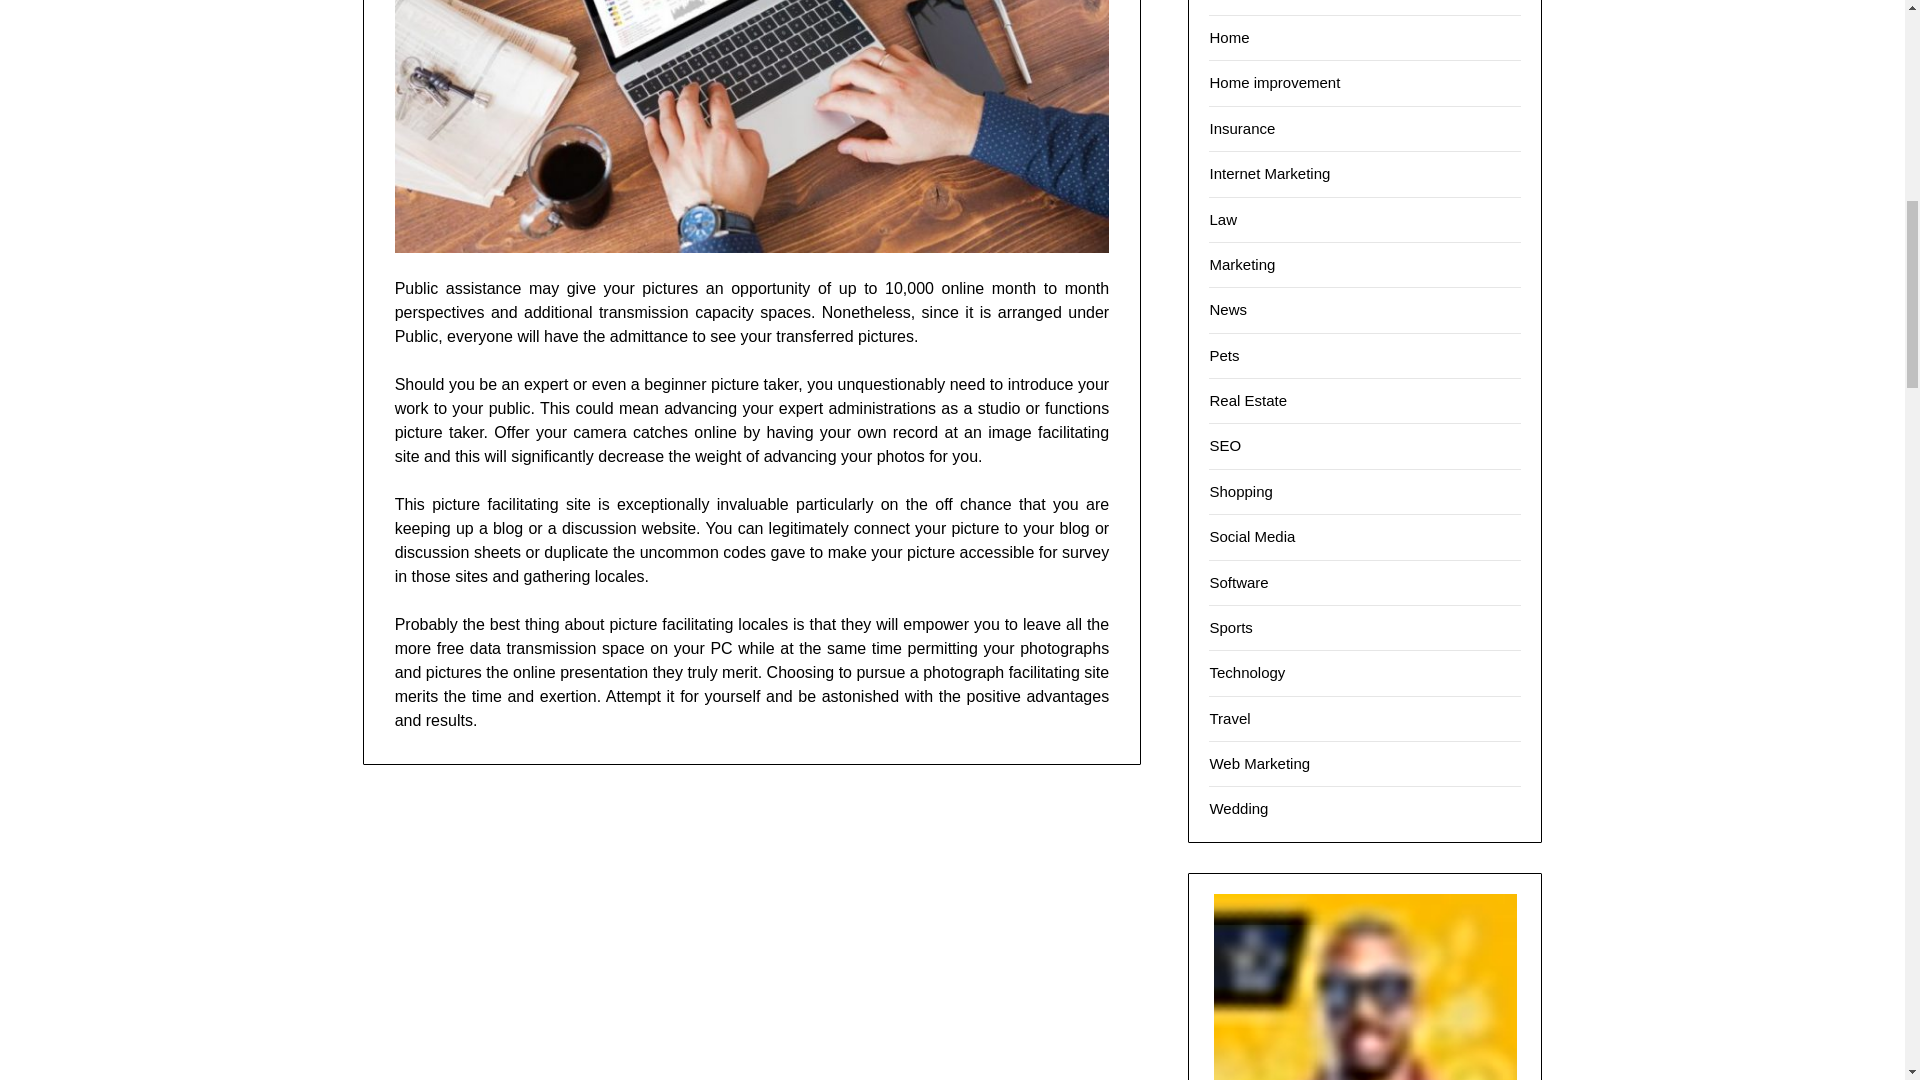 Image resolution: width=1920 pixels, height=1080 pixels. Describe the element at coordinates (1274, 82) in the screenshot. I see `Home improvement` at that location.